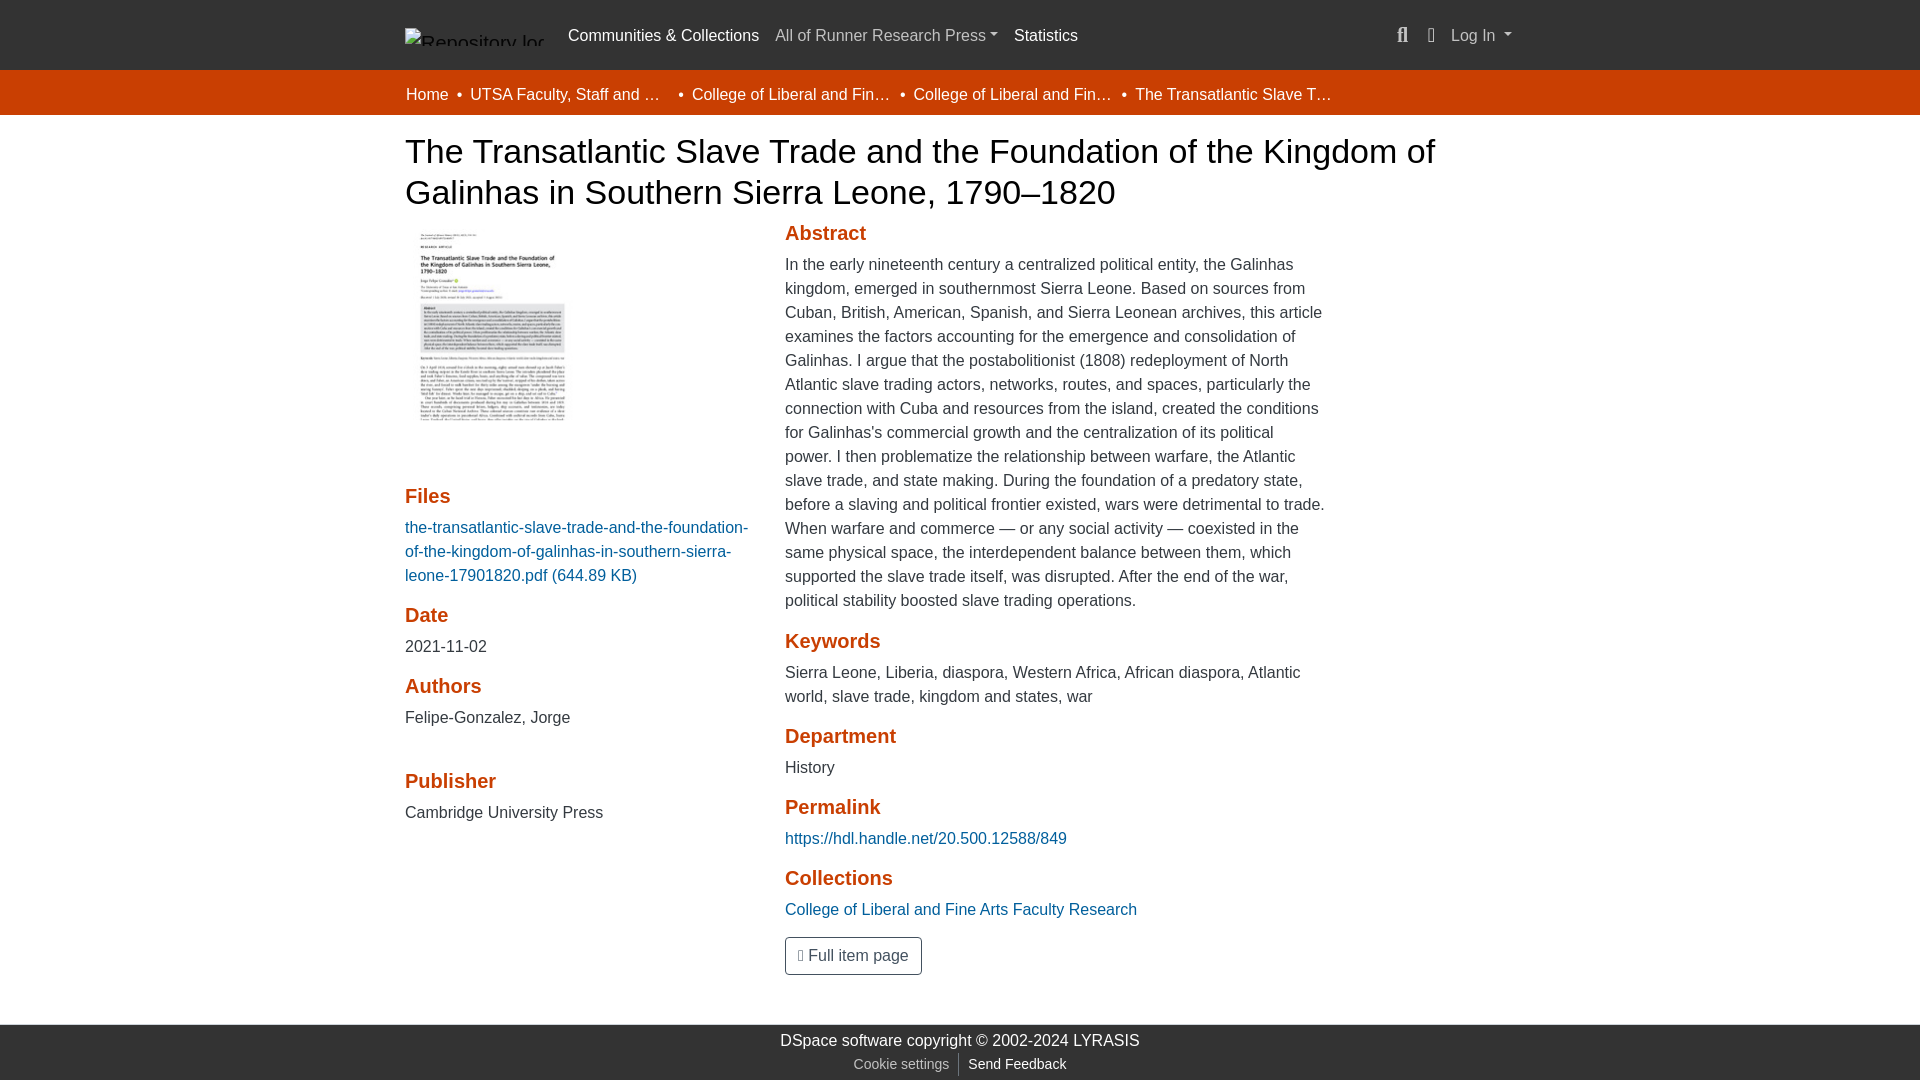 This screenshot has height=1080, width=1920. I want to click on Cookie settings, so click(901, 1064).